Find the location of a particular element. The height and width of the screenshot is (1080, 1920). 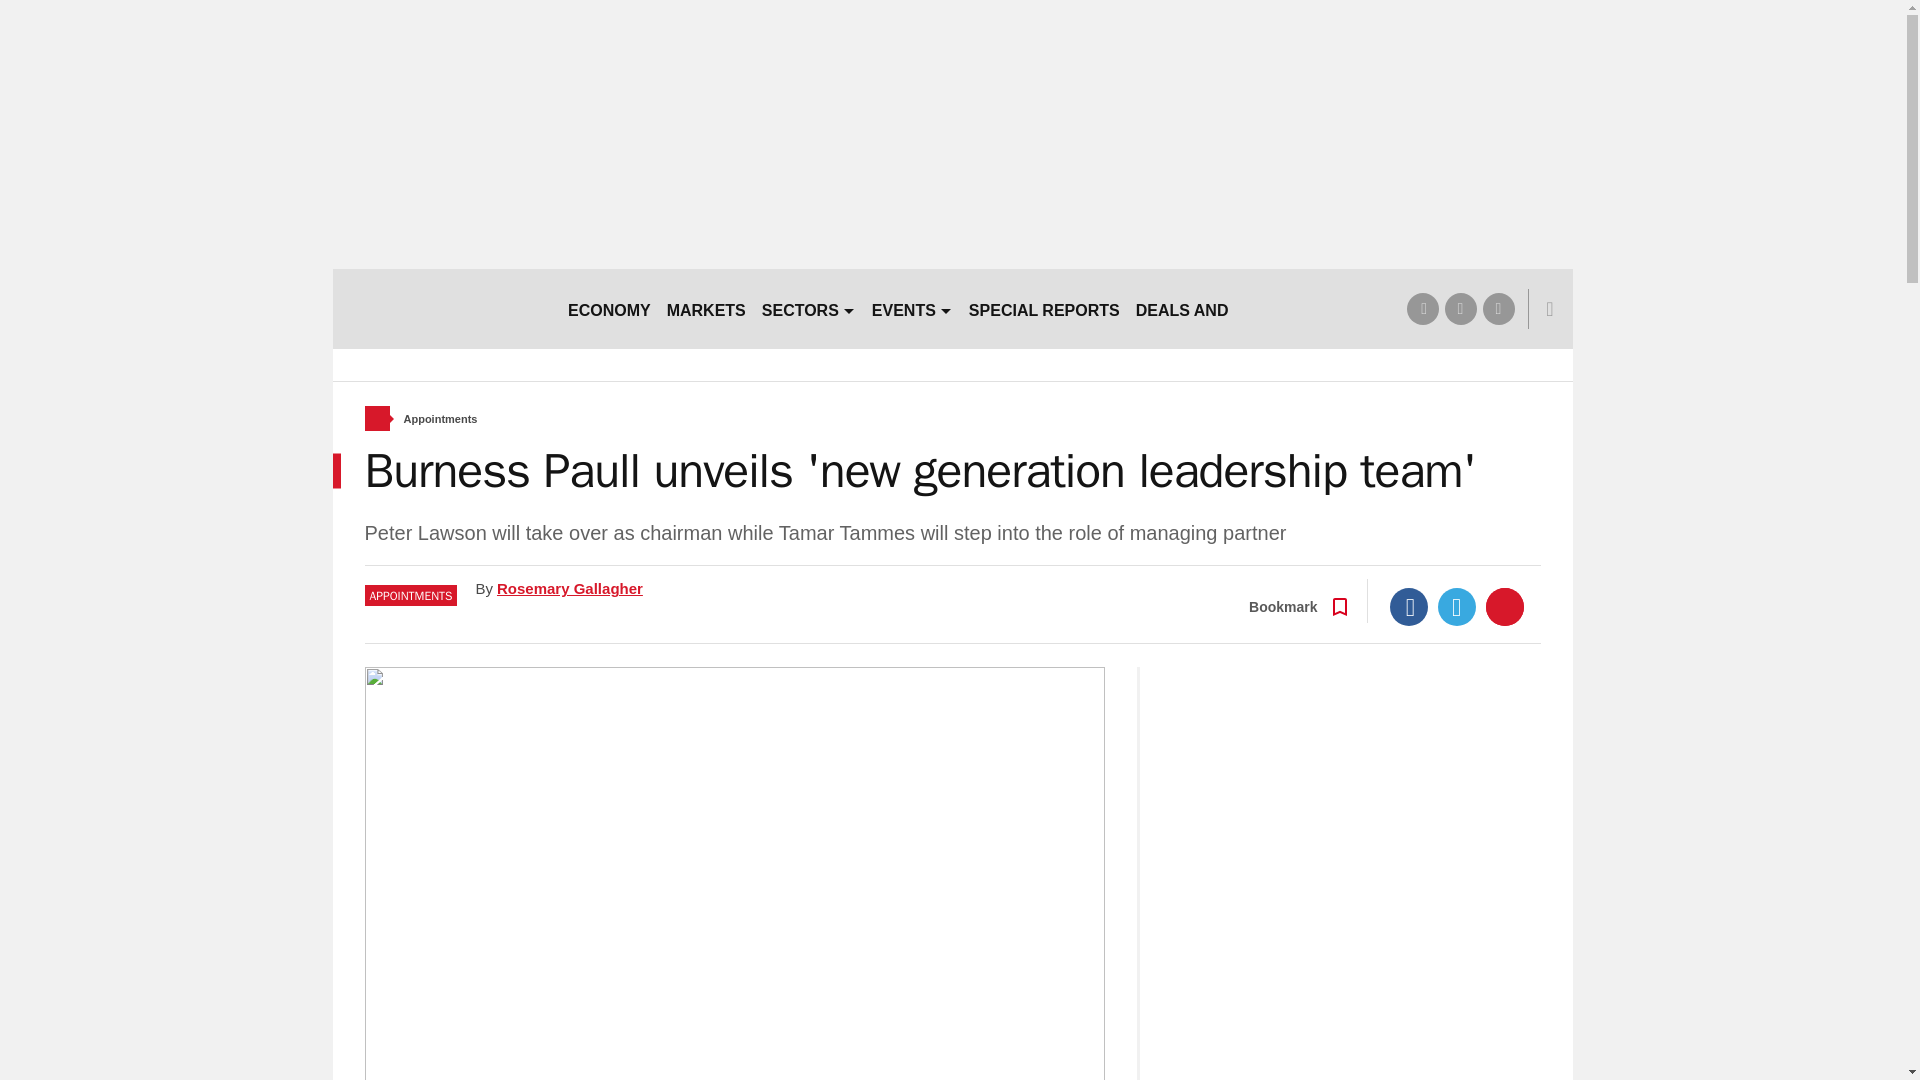

businessInsider is located at coordinates (440, 308).